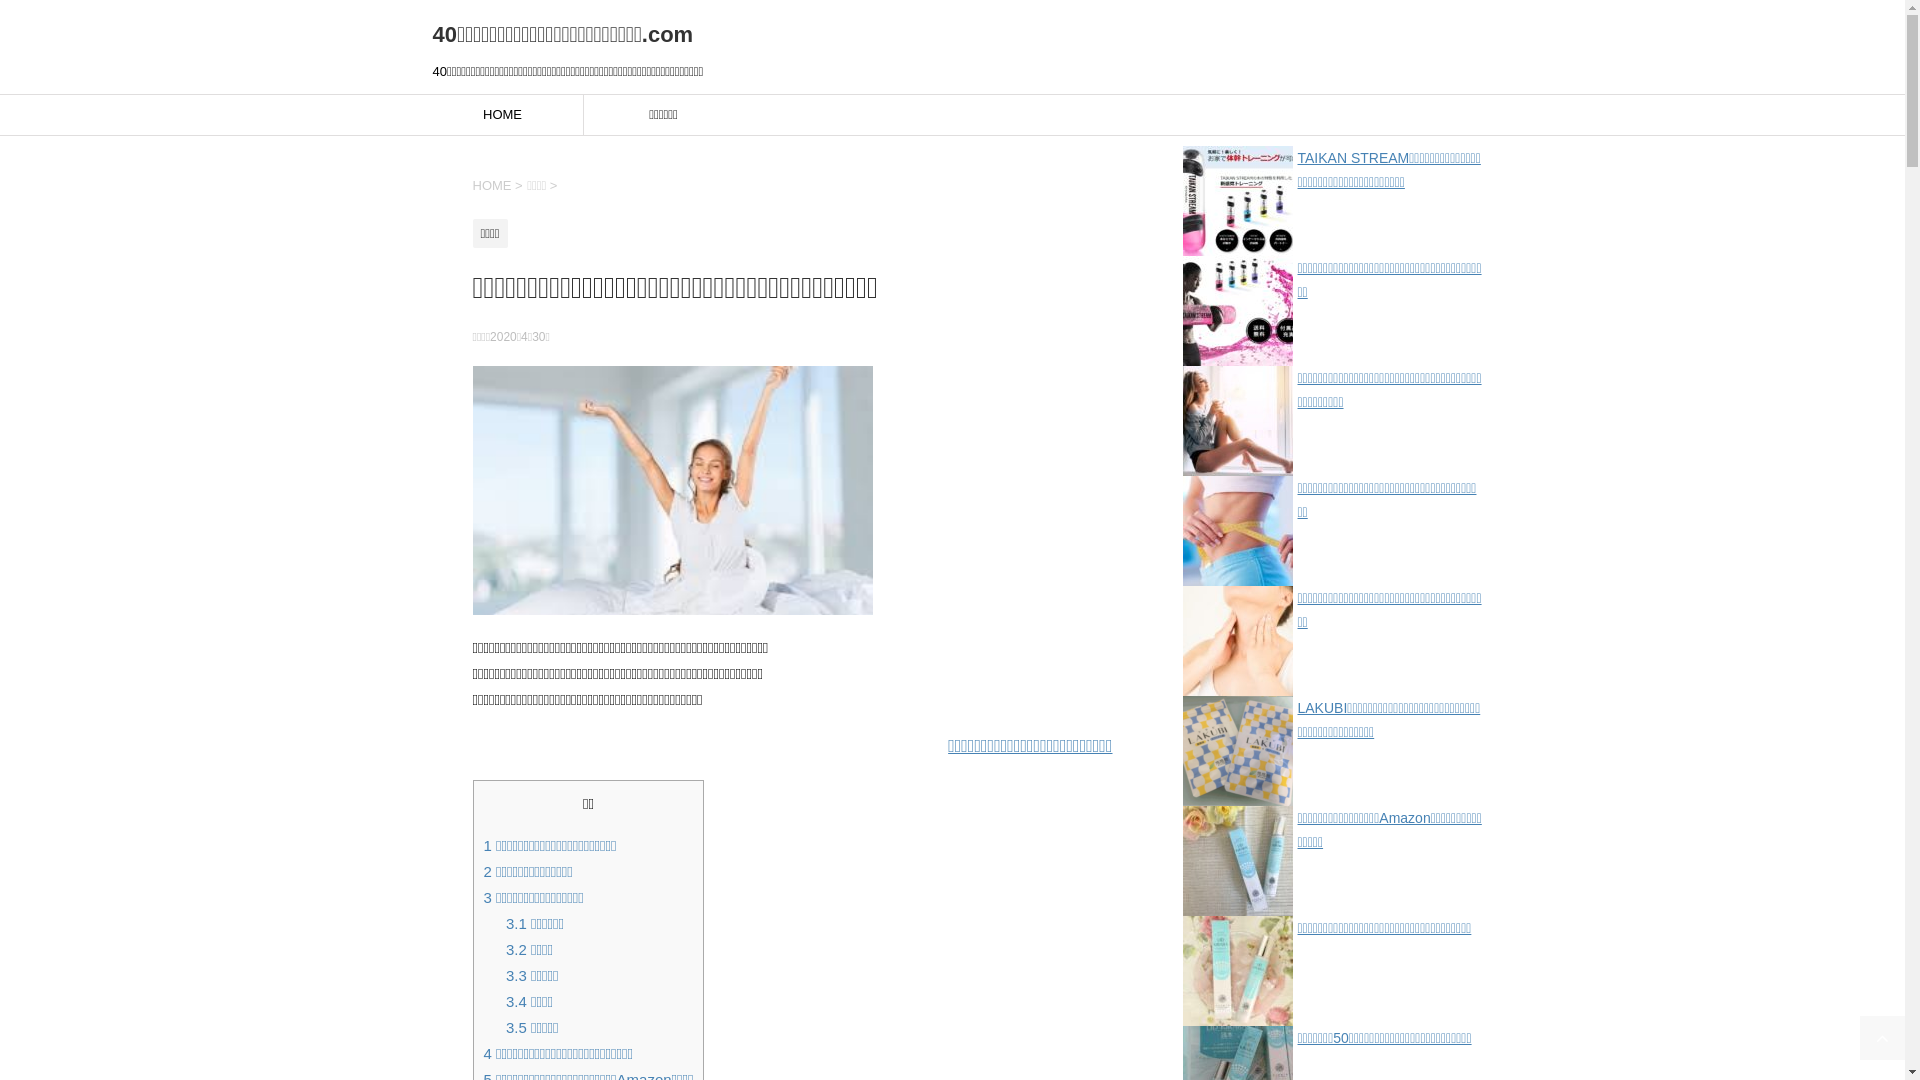 Image resolution: width=1920 pixels, height=1080 pixels. What do you see at coordinates (502, 115) in the screenshot?
I see `HOME` at bounding box center [502, 115].